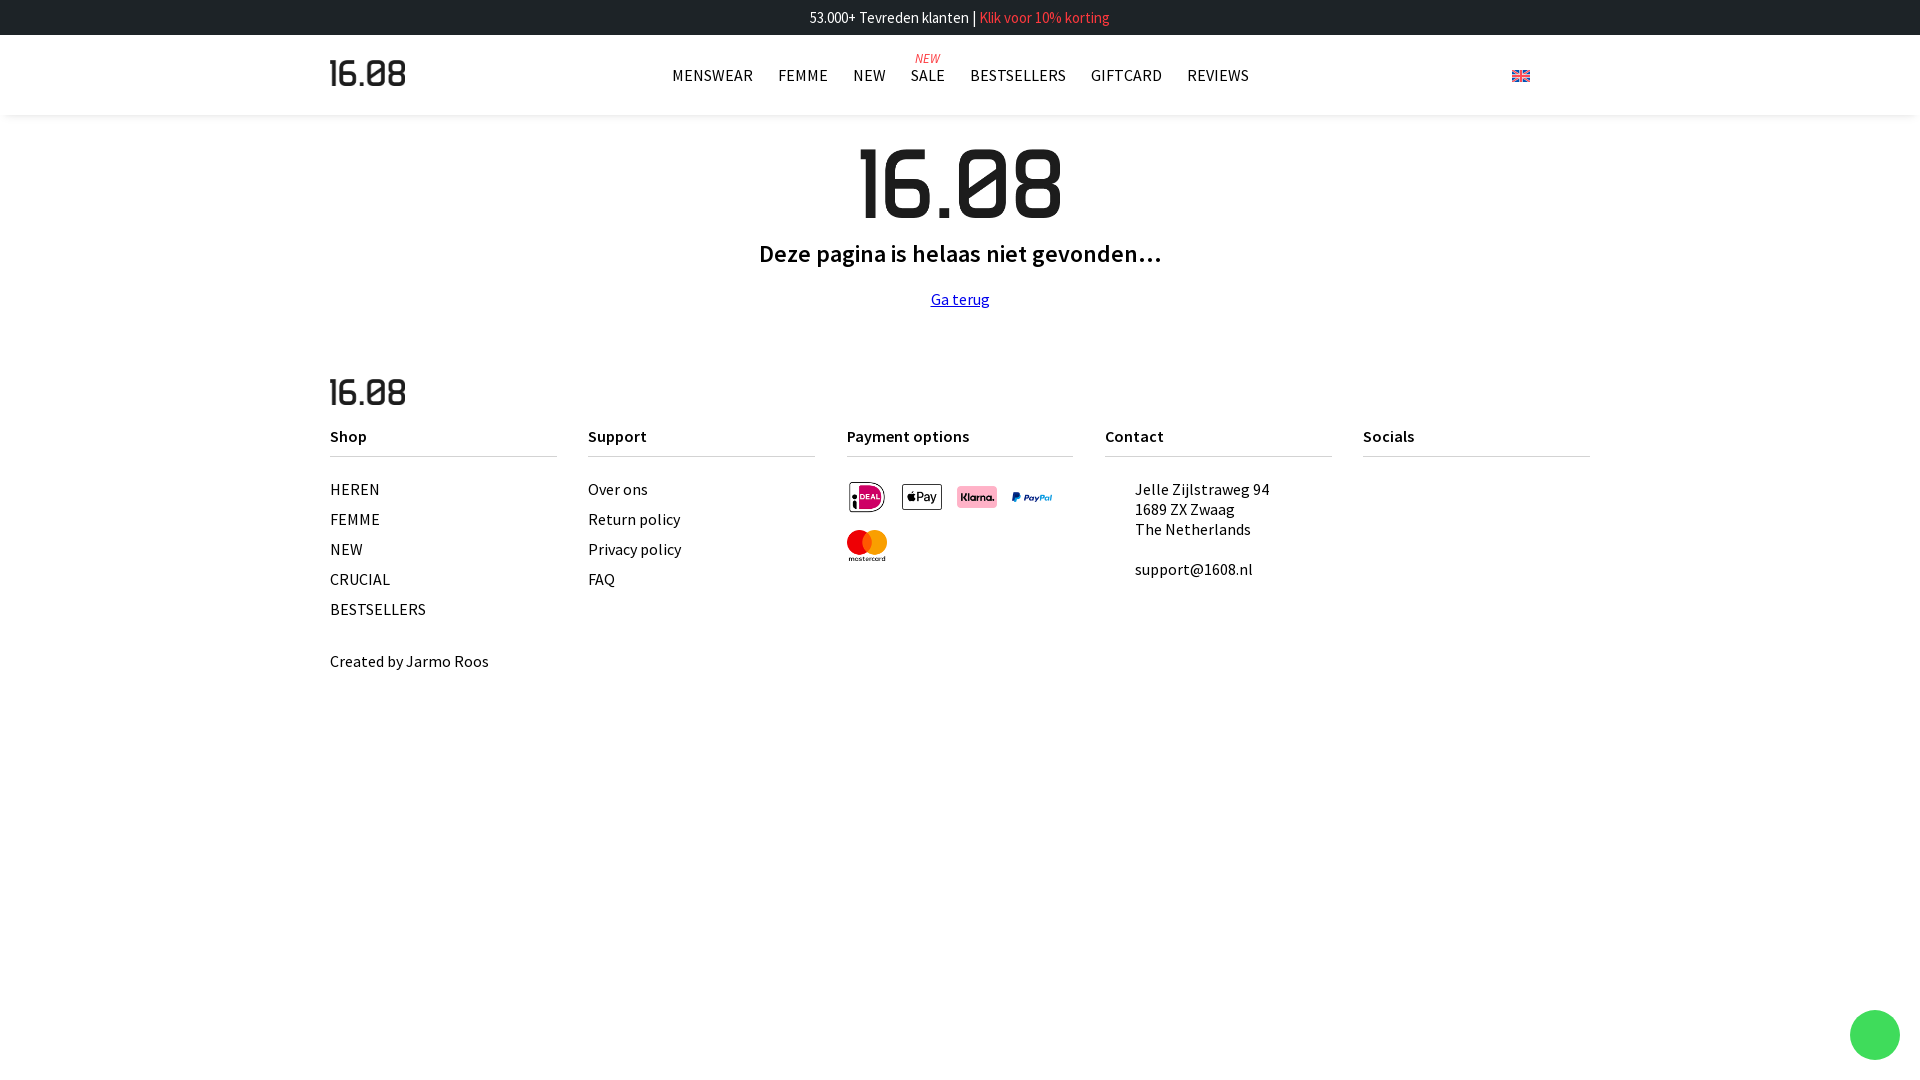  I want to click on REVIEWS, so click(1217, 75).